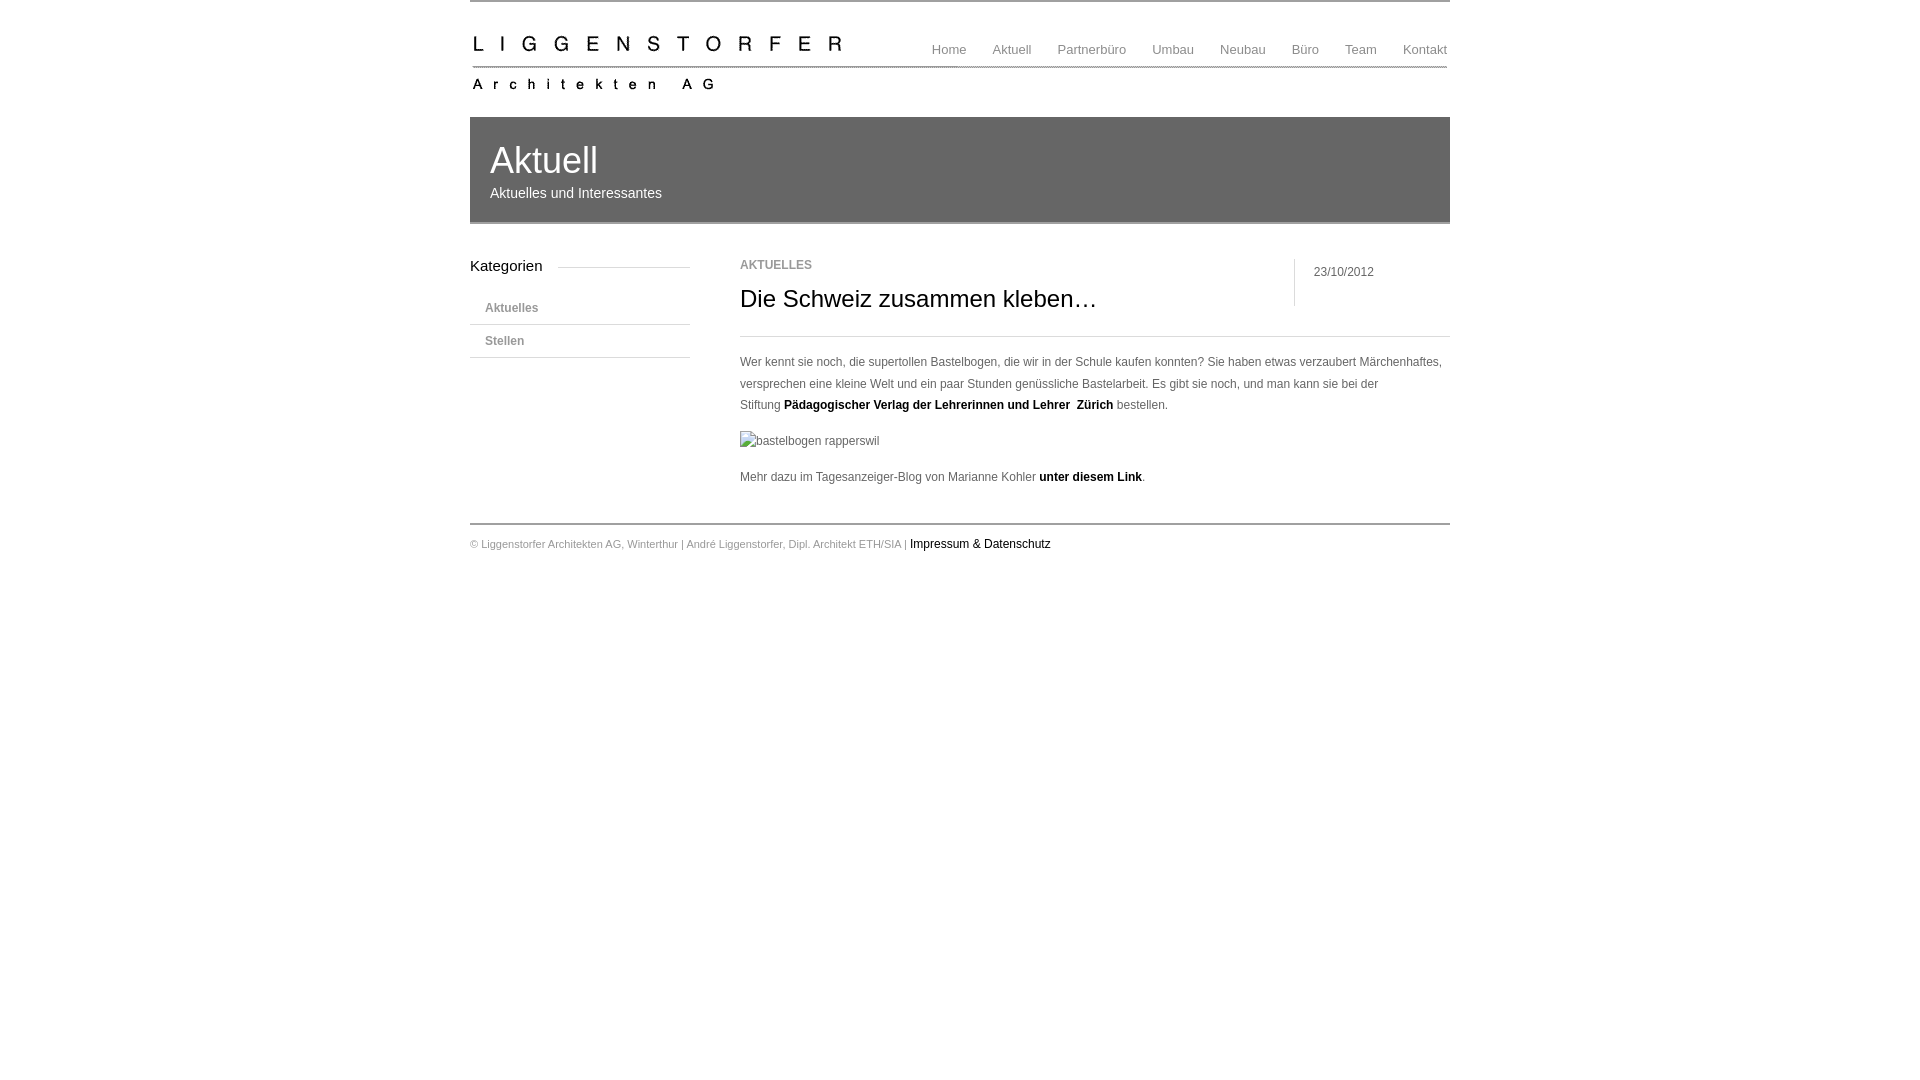 The width and height of the screenshot is (1920, 1080). I want to click on Neubau, so click(1243, 34).